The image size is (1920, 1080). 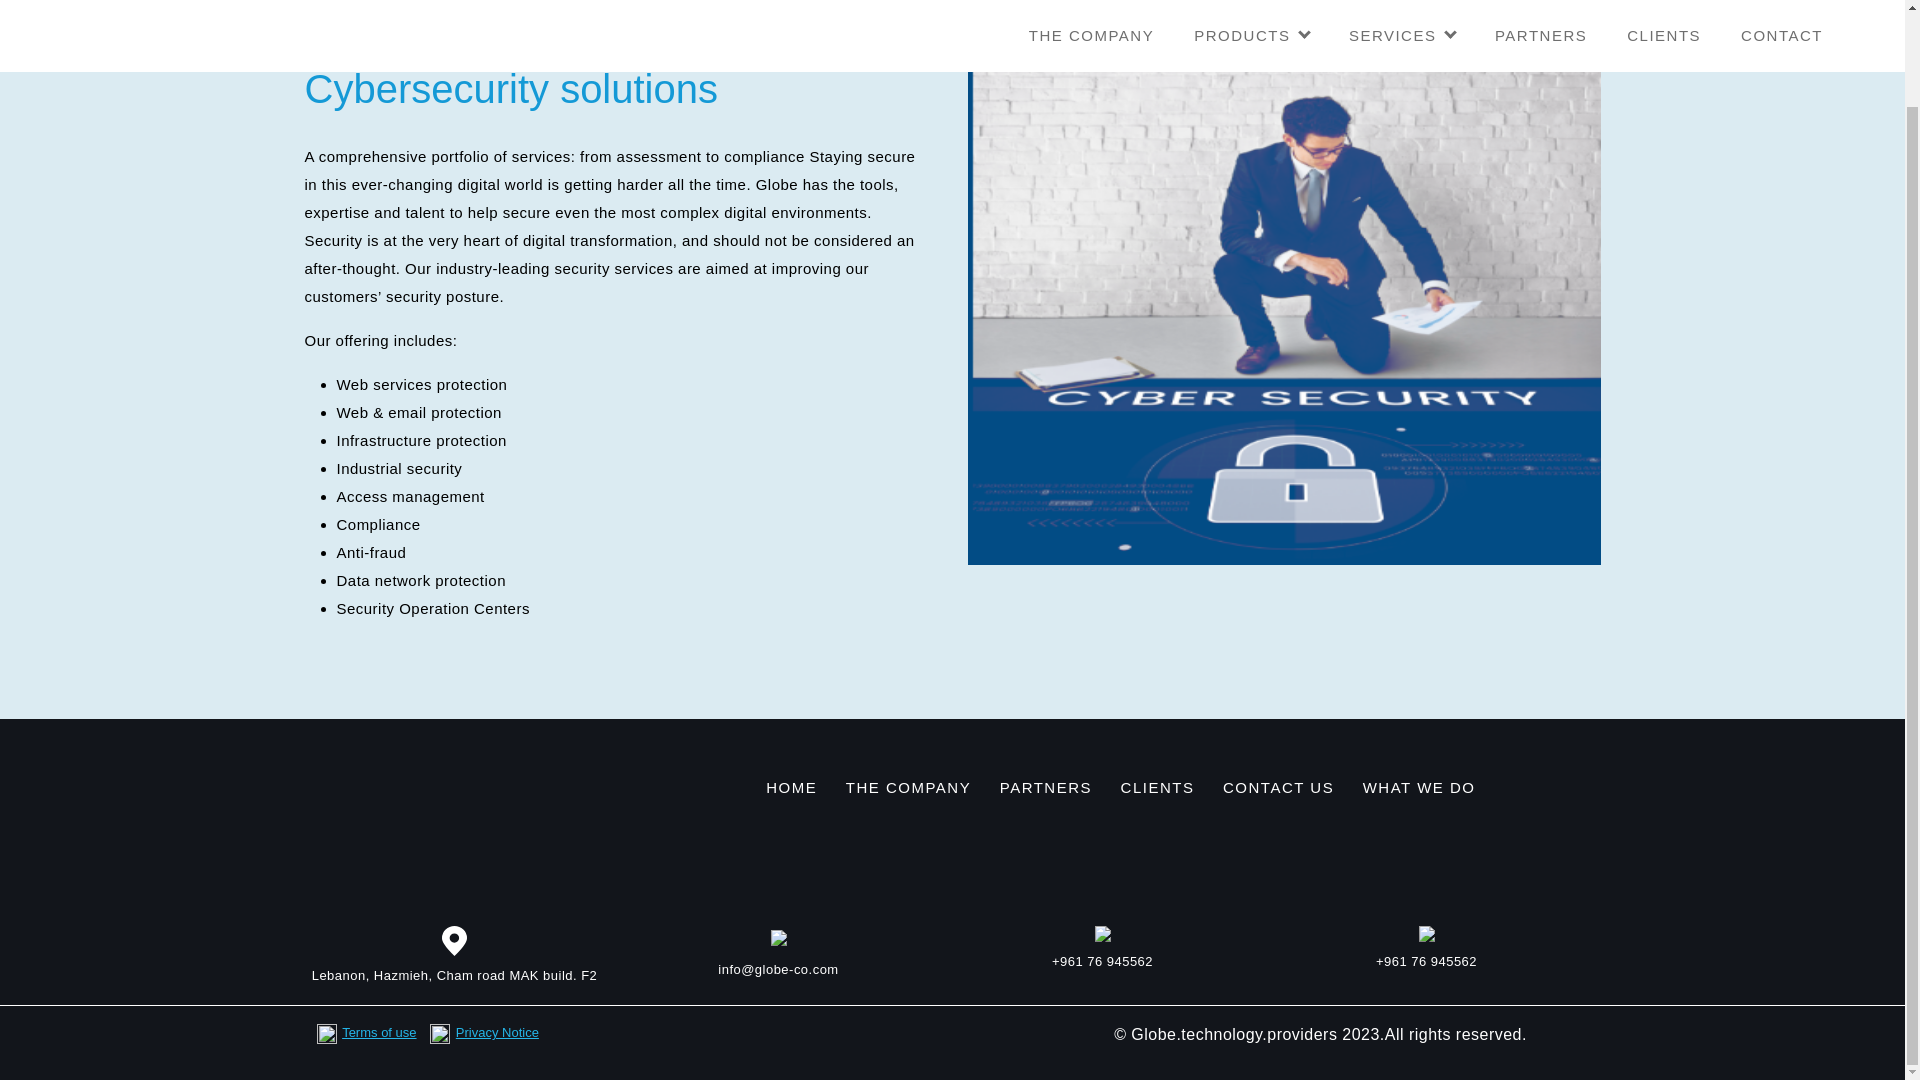 I want to click on Cybersecurity solutions, so click(x=718, y=16).